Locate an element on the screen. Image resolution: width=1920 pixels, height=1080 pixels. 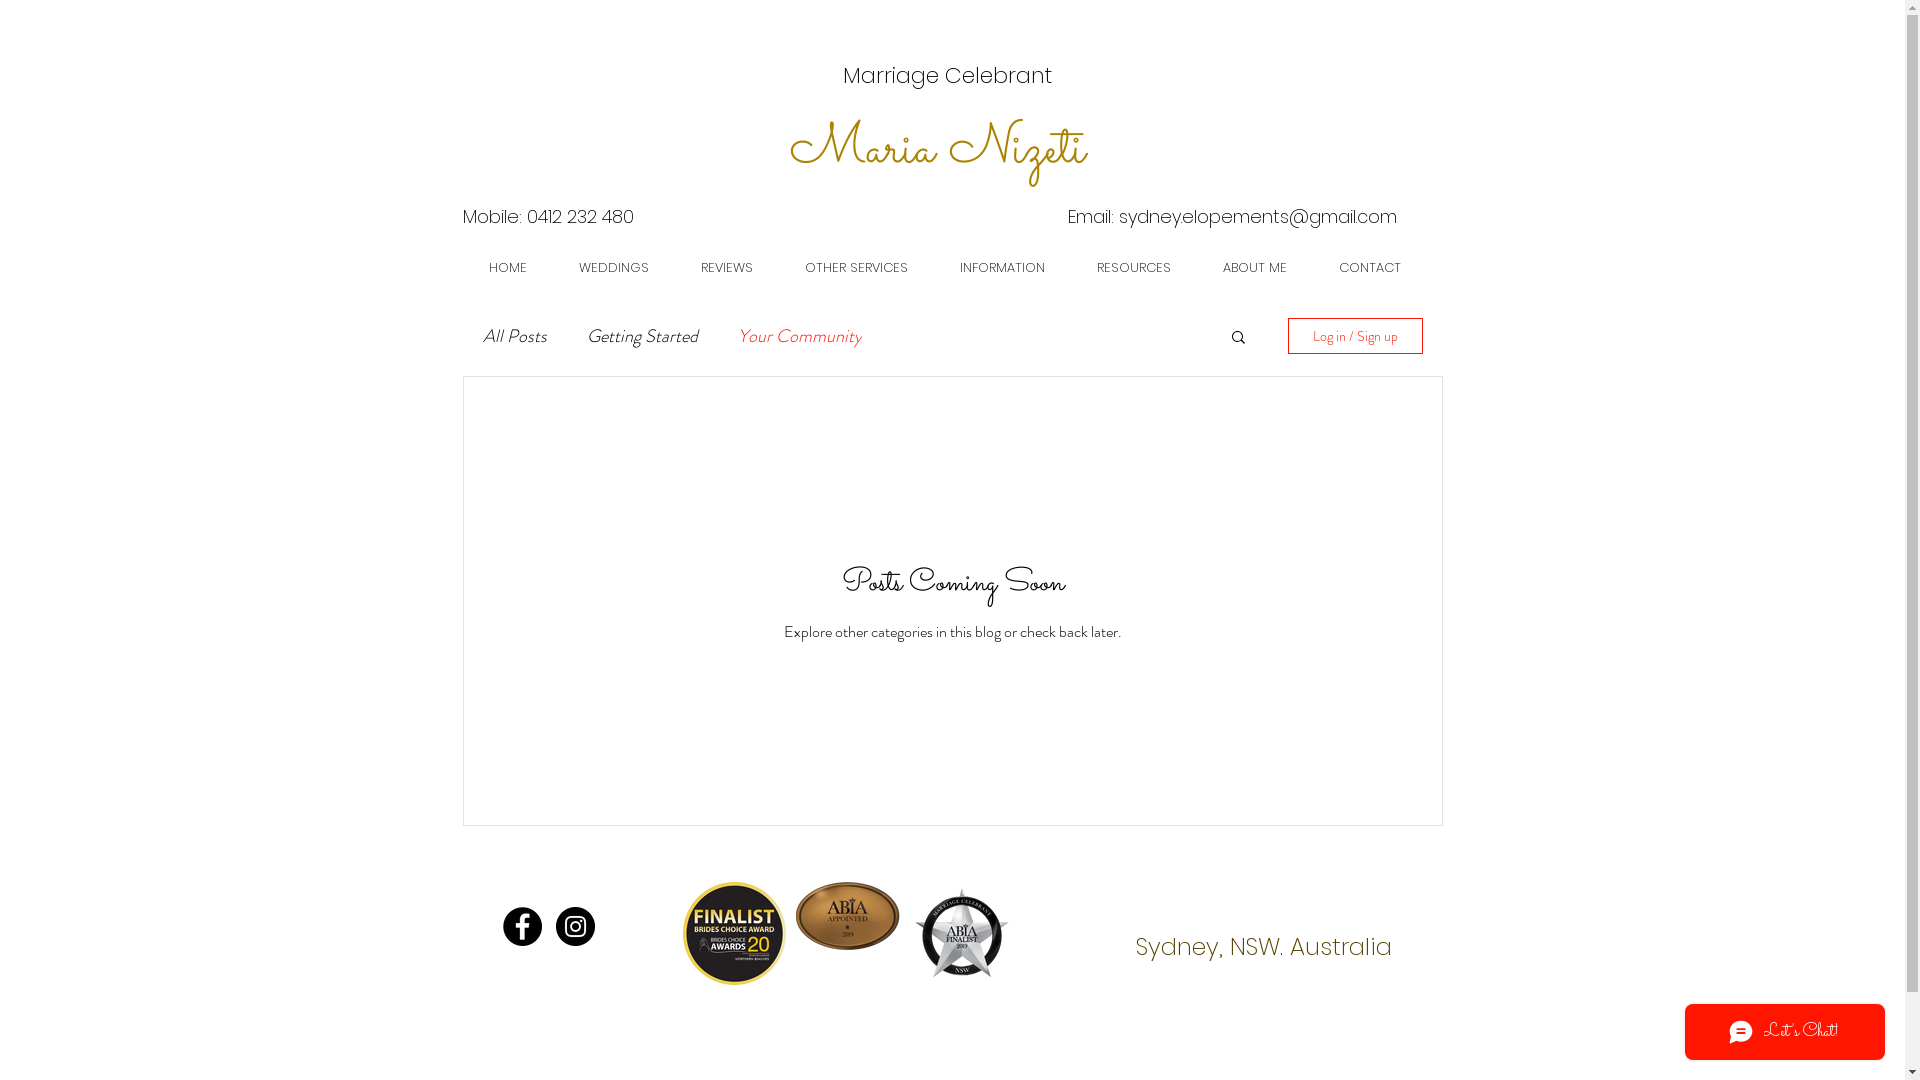
REVIEWS is located at coordinates (726, 268).